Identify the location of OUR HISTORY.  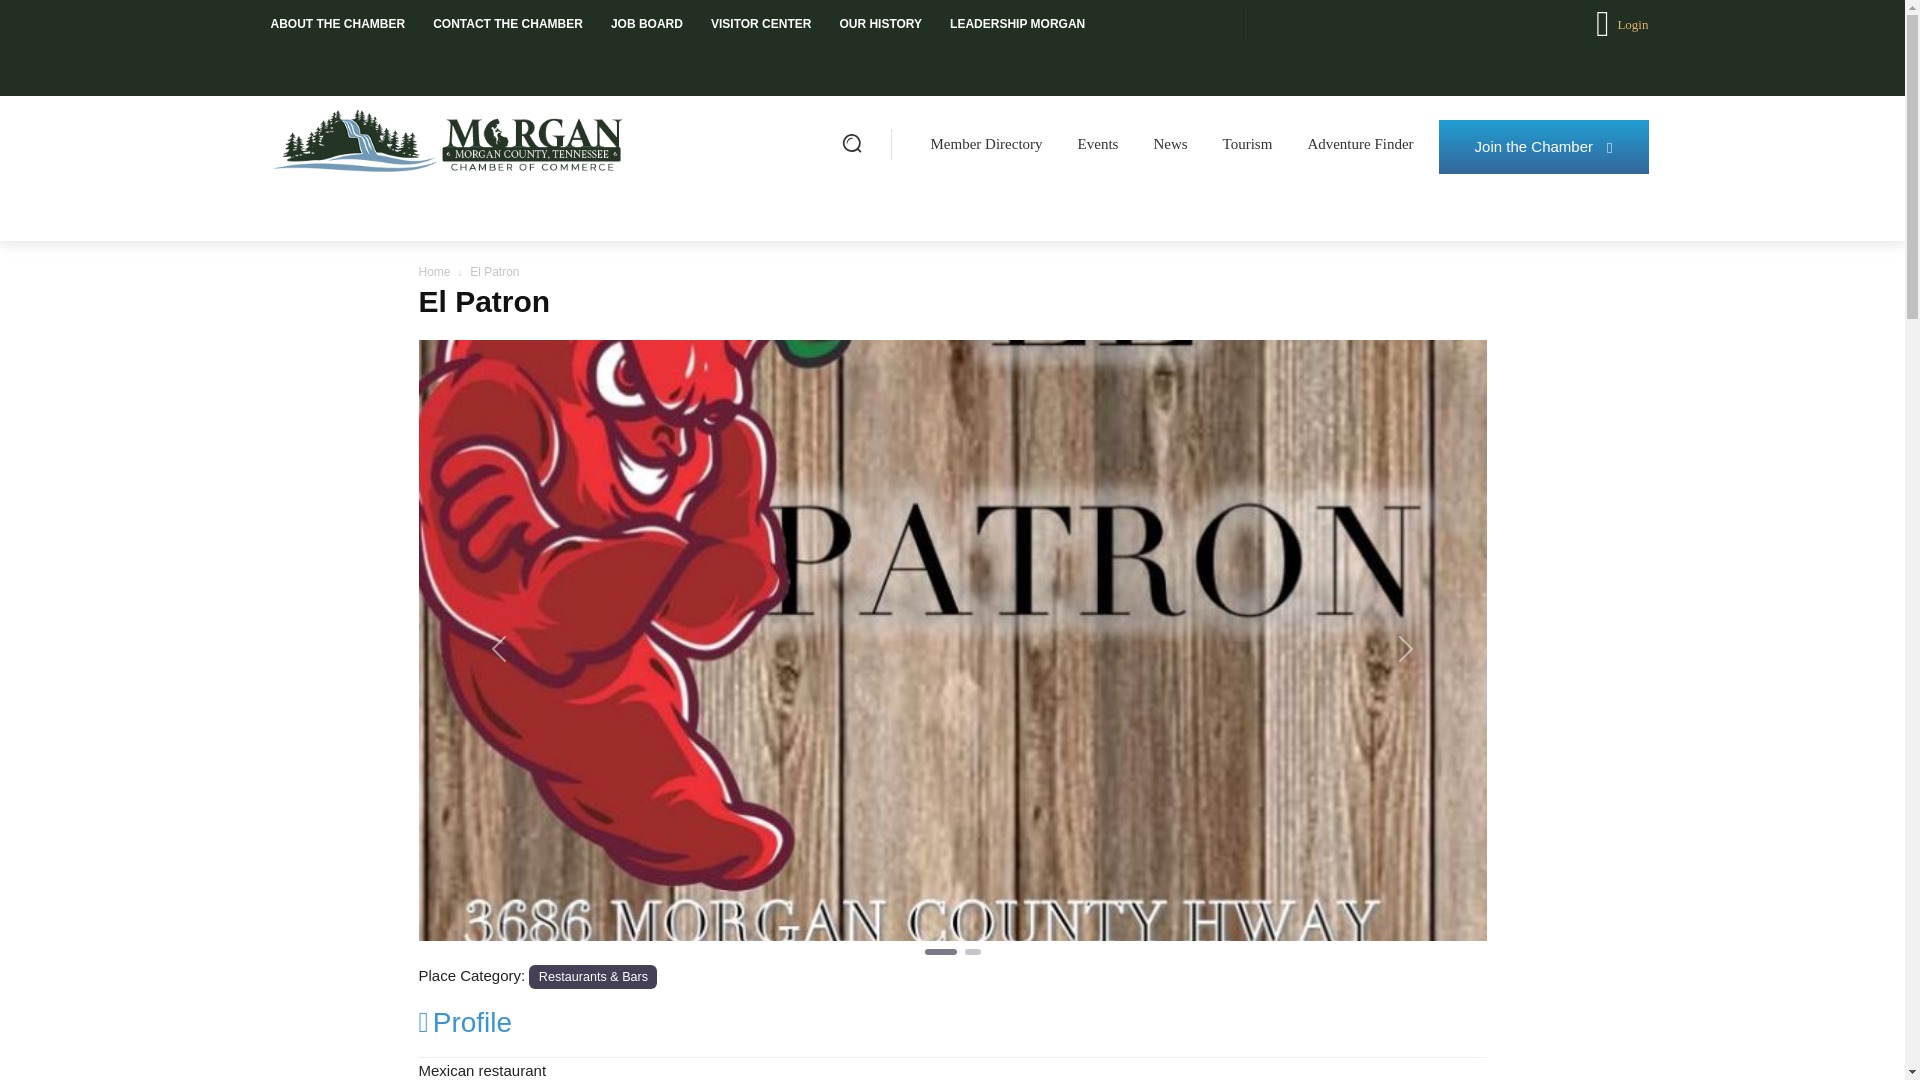
(880, 24).